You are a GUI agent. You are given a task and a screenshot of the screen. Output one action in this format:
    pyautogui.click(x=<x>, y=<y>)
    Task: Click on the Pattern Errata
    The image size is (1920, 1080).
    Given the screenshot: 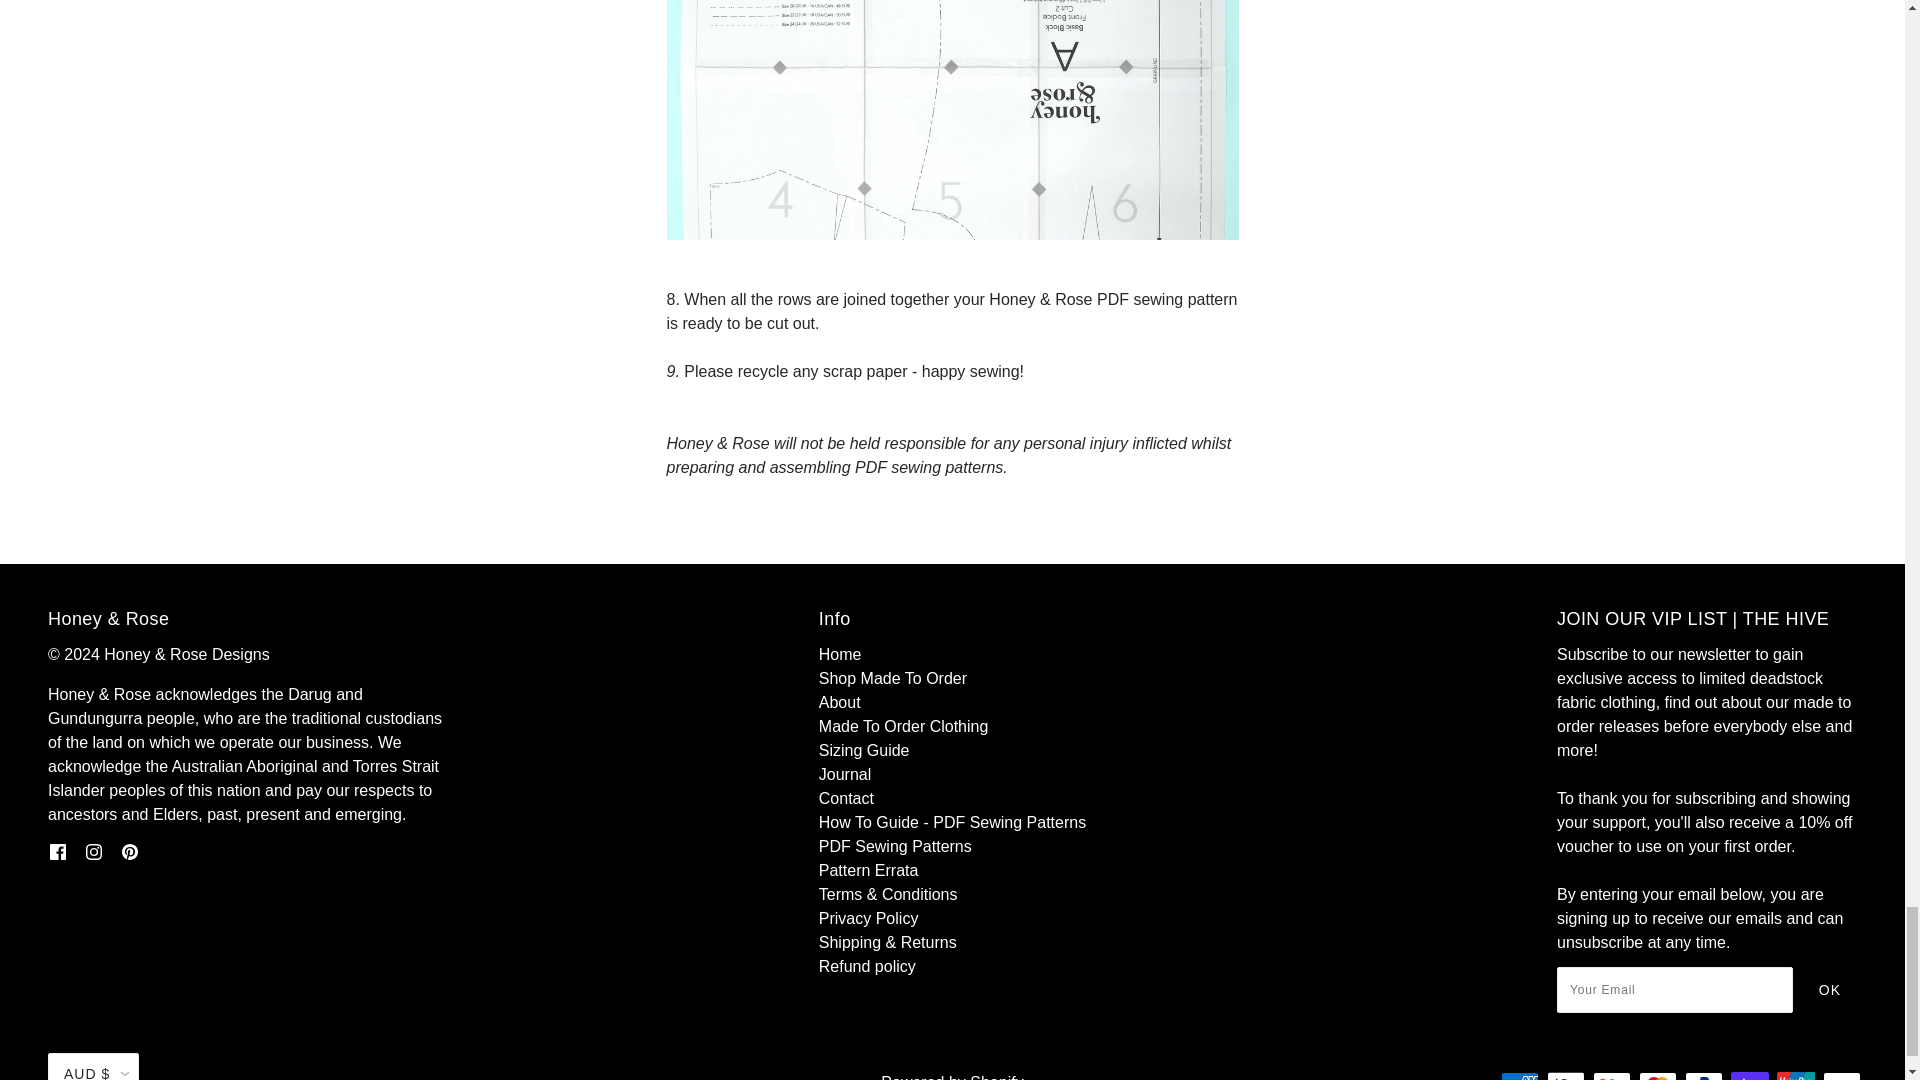 What is the action you would take?
    pyautogui.click(x=869, y=870)
    